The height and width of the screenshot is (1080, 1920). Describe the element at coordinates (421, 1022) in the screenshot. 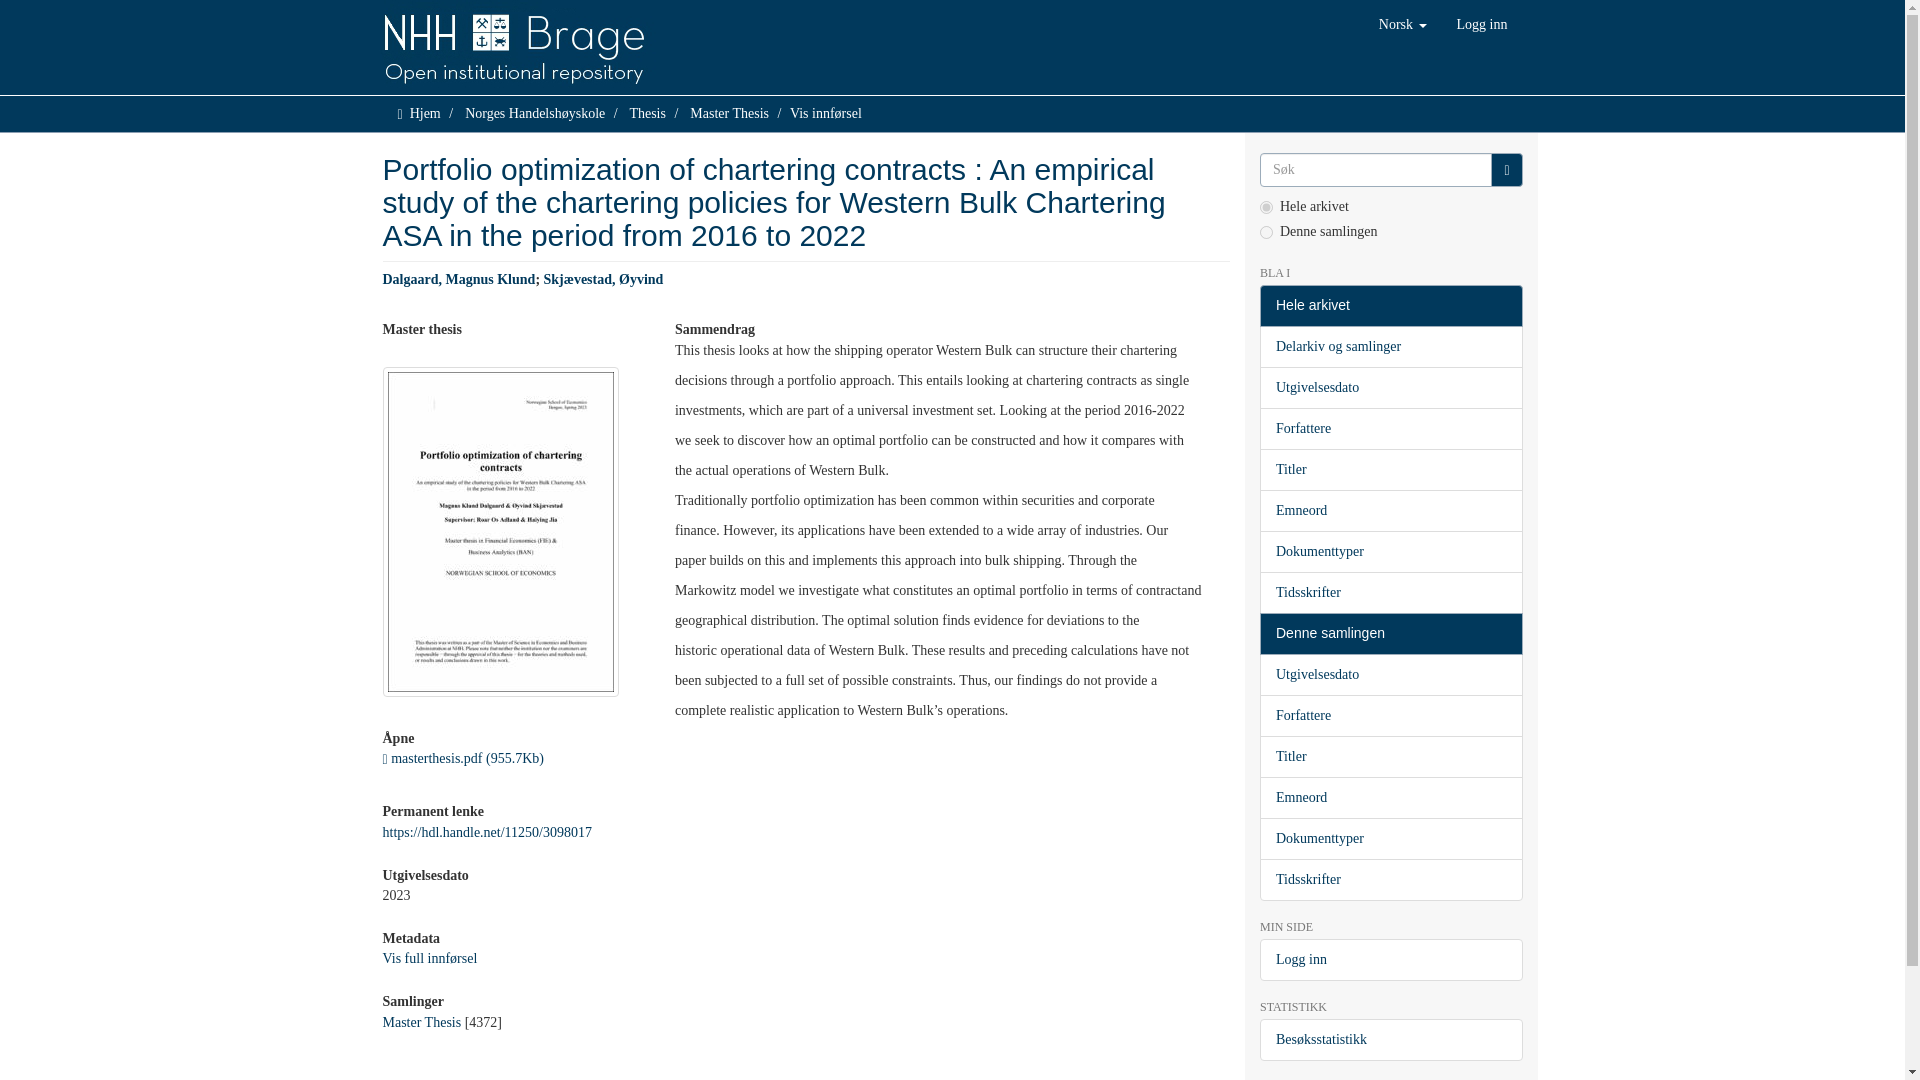

I see `Master Thesis` at that location.